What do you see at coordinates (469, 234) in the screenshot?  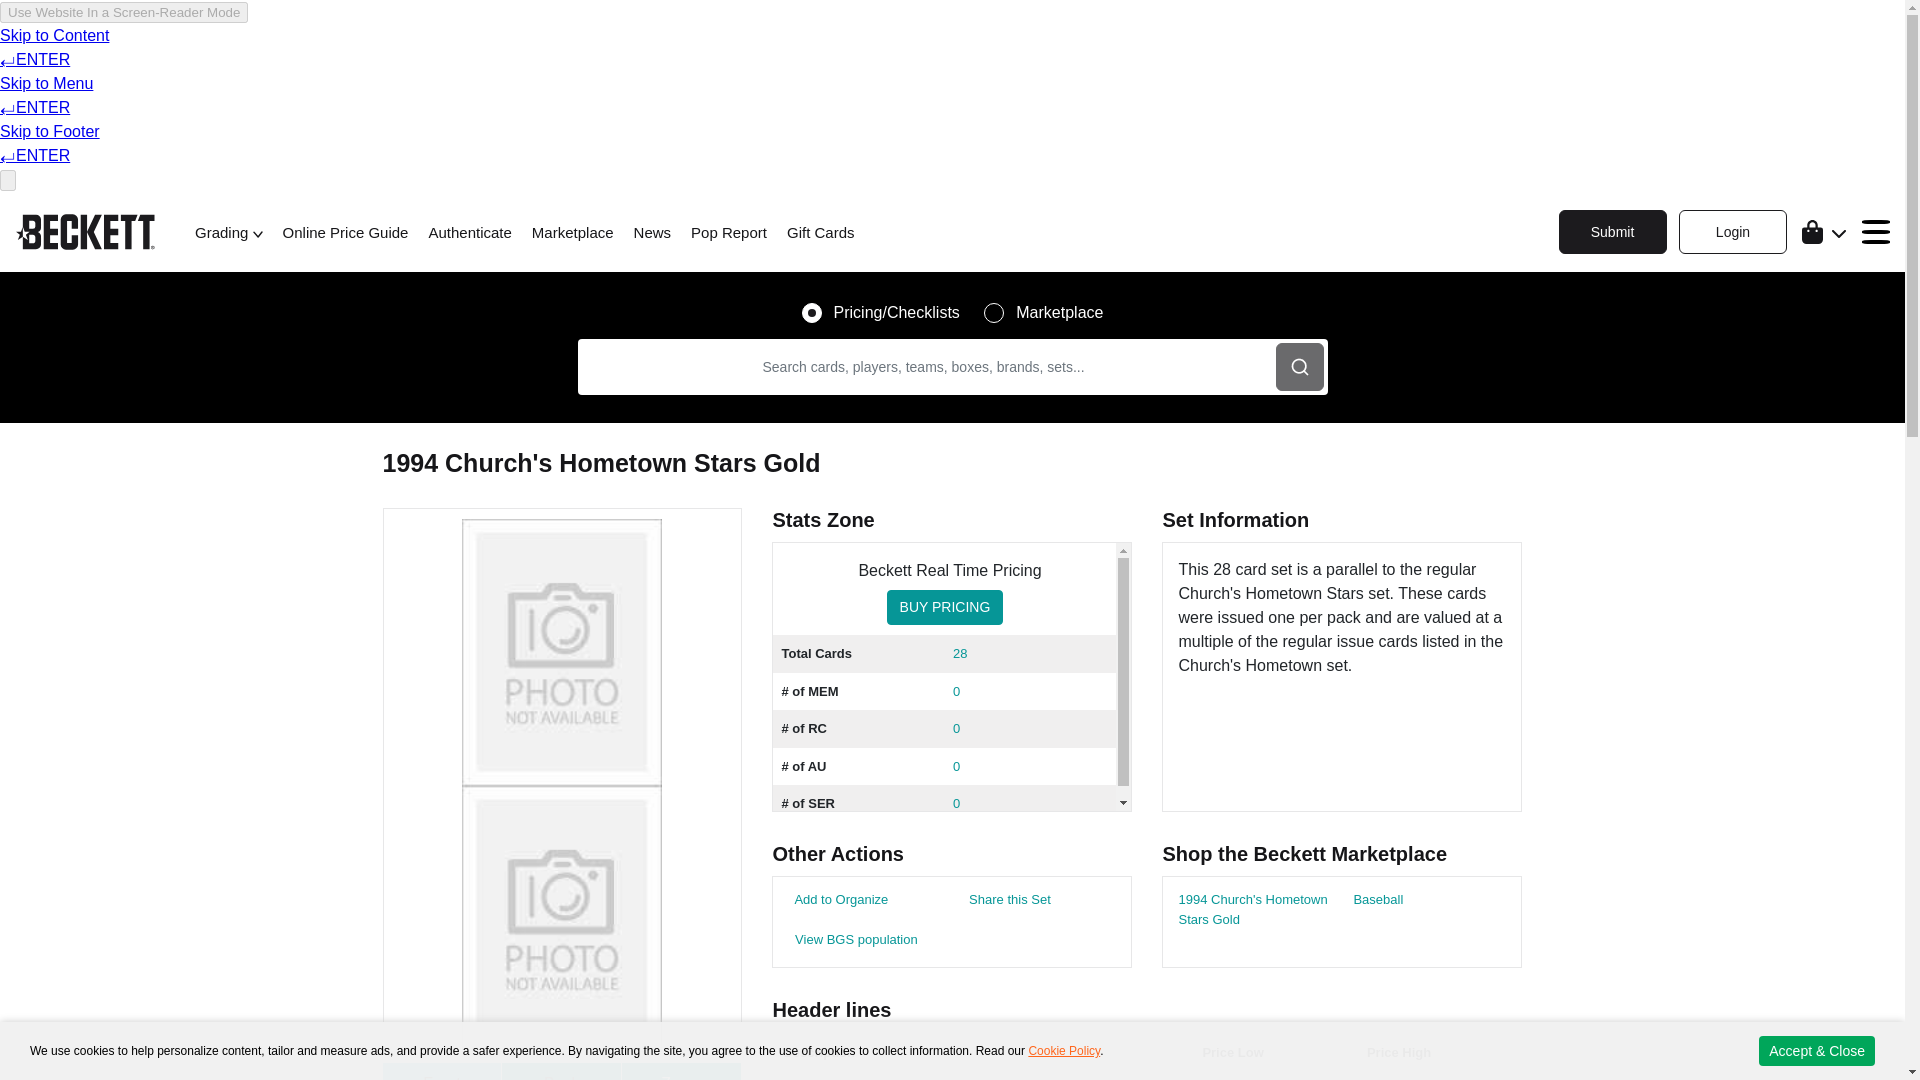 I see `Authenticate` at bounding box center [469, 234].